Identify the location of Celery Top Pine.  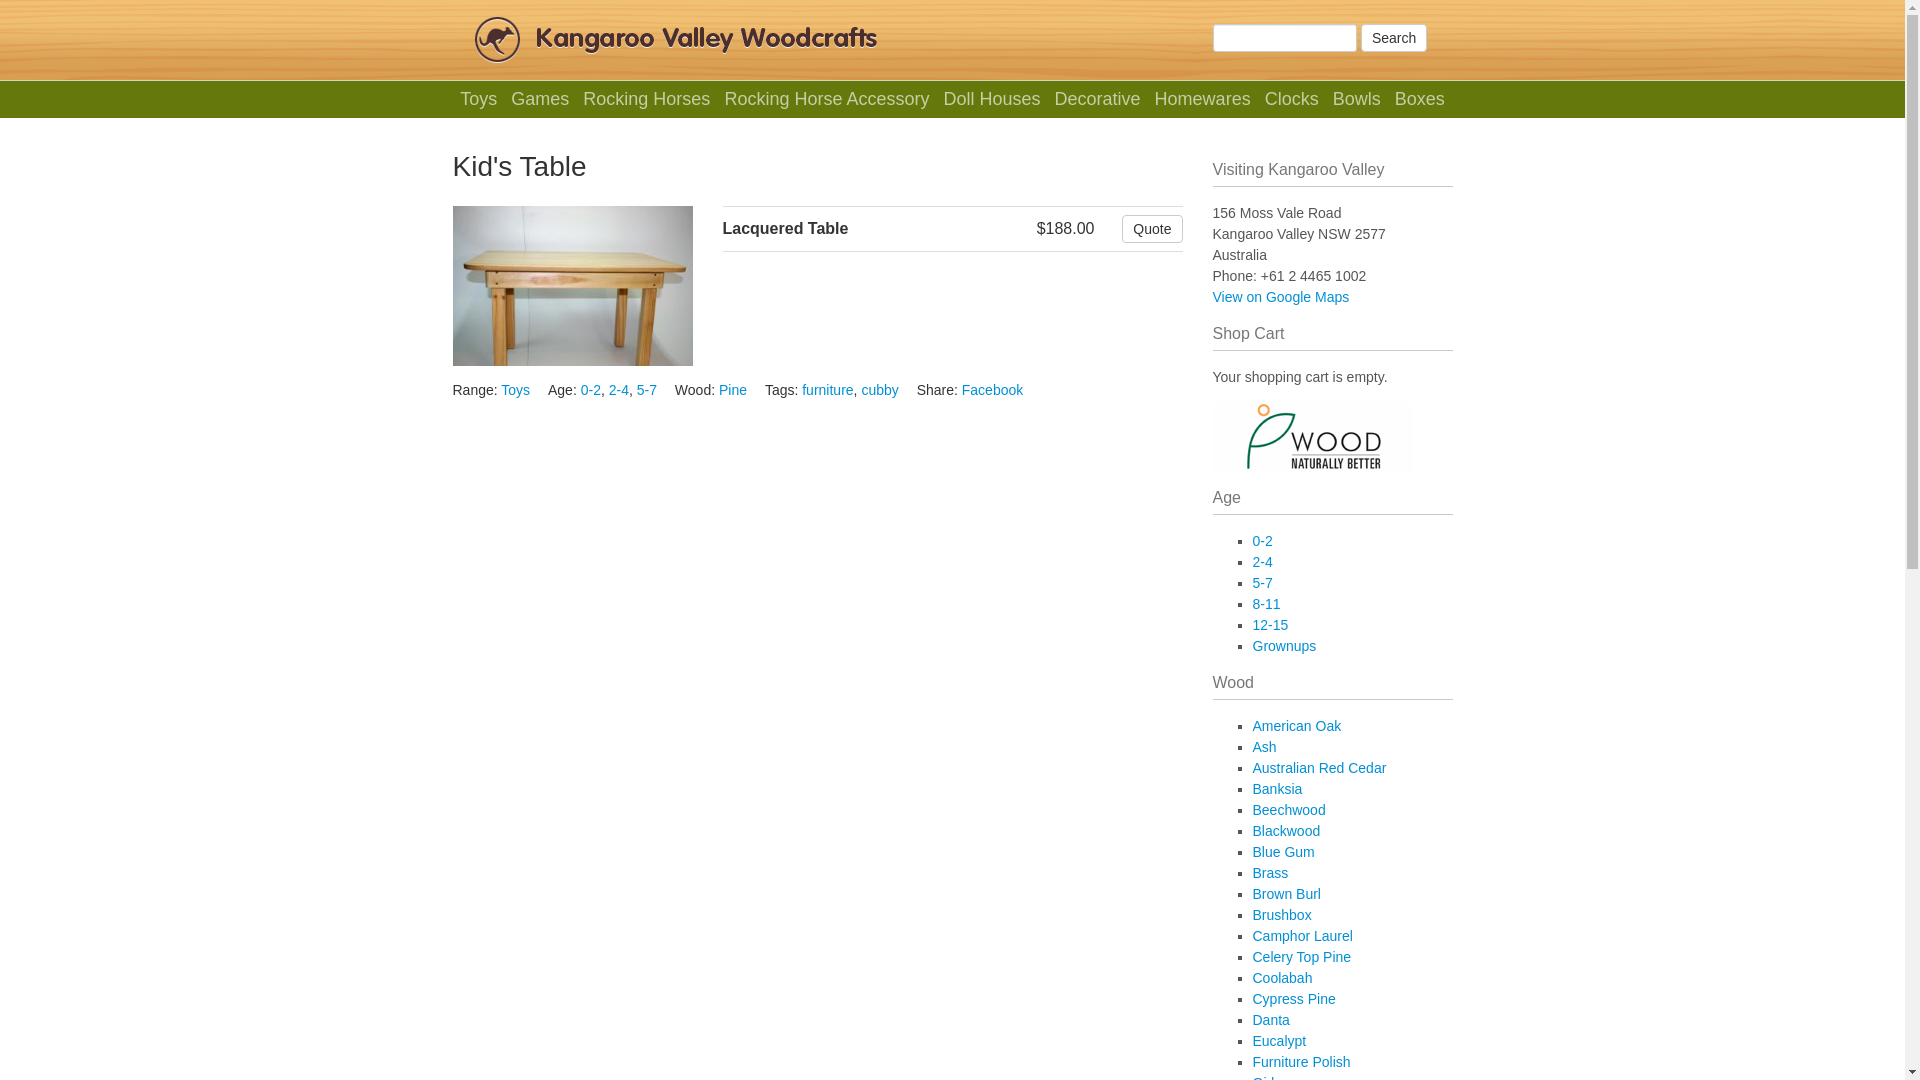
(1302, 957).